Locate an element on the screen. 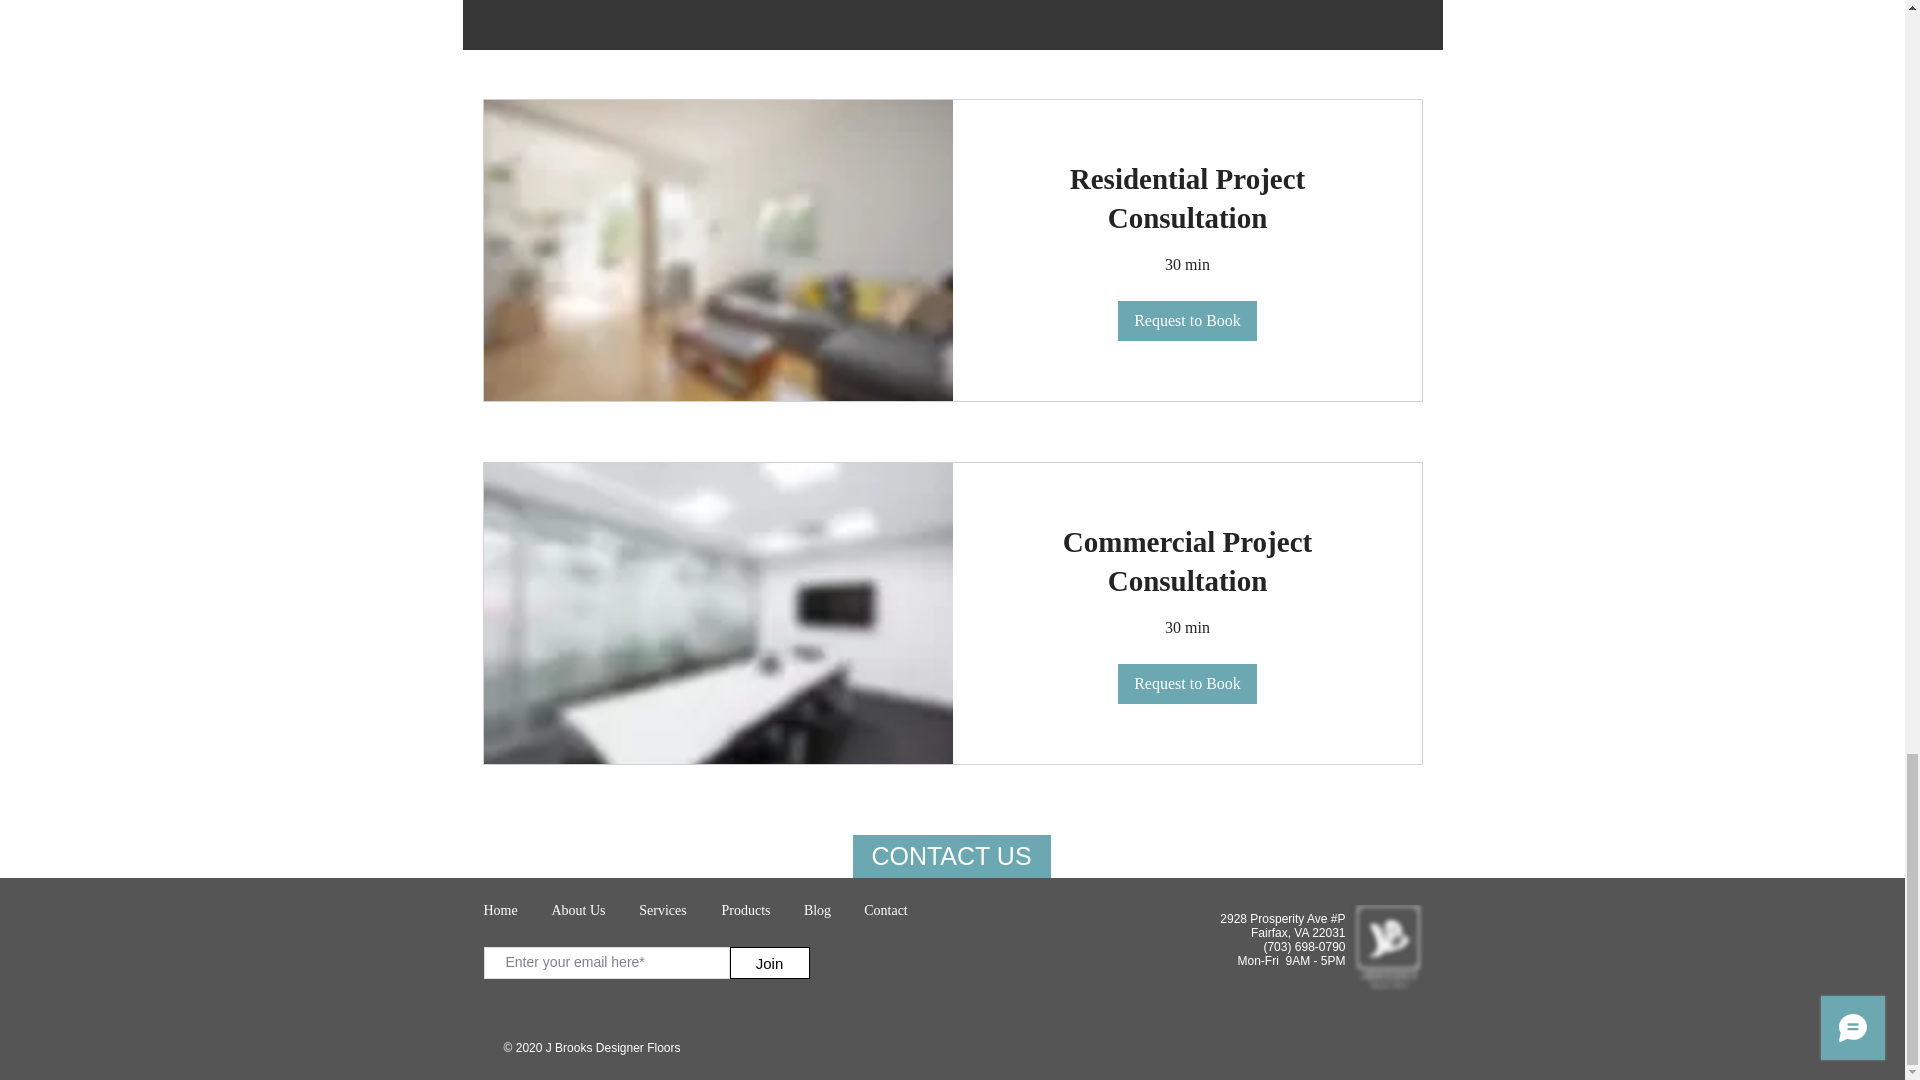  About Us is located at coordinates (578, 910).